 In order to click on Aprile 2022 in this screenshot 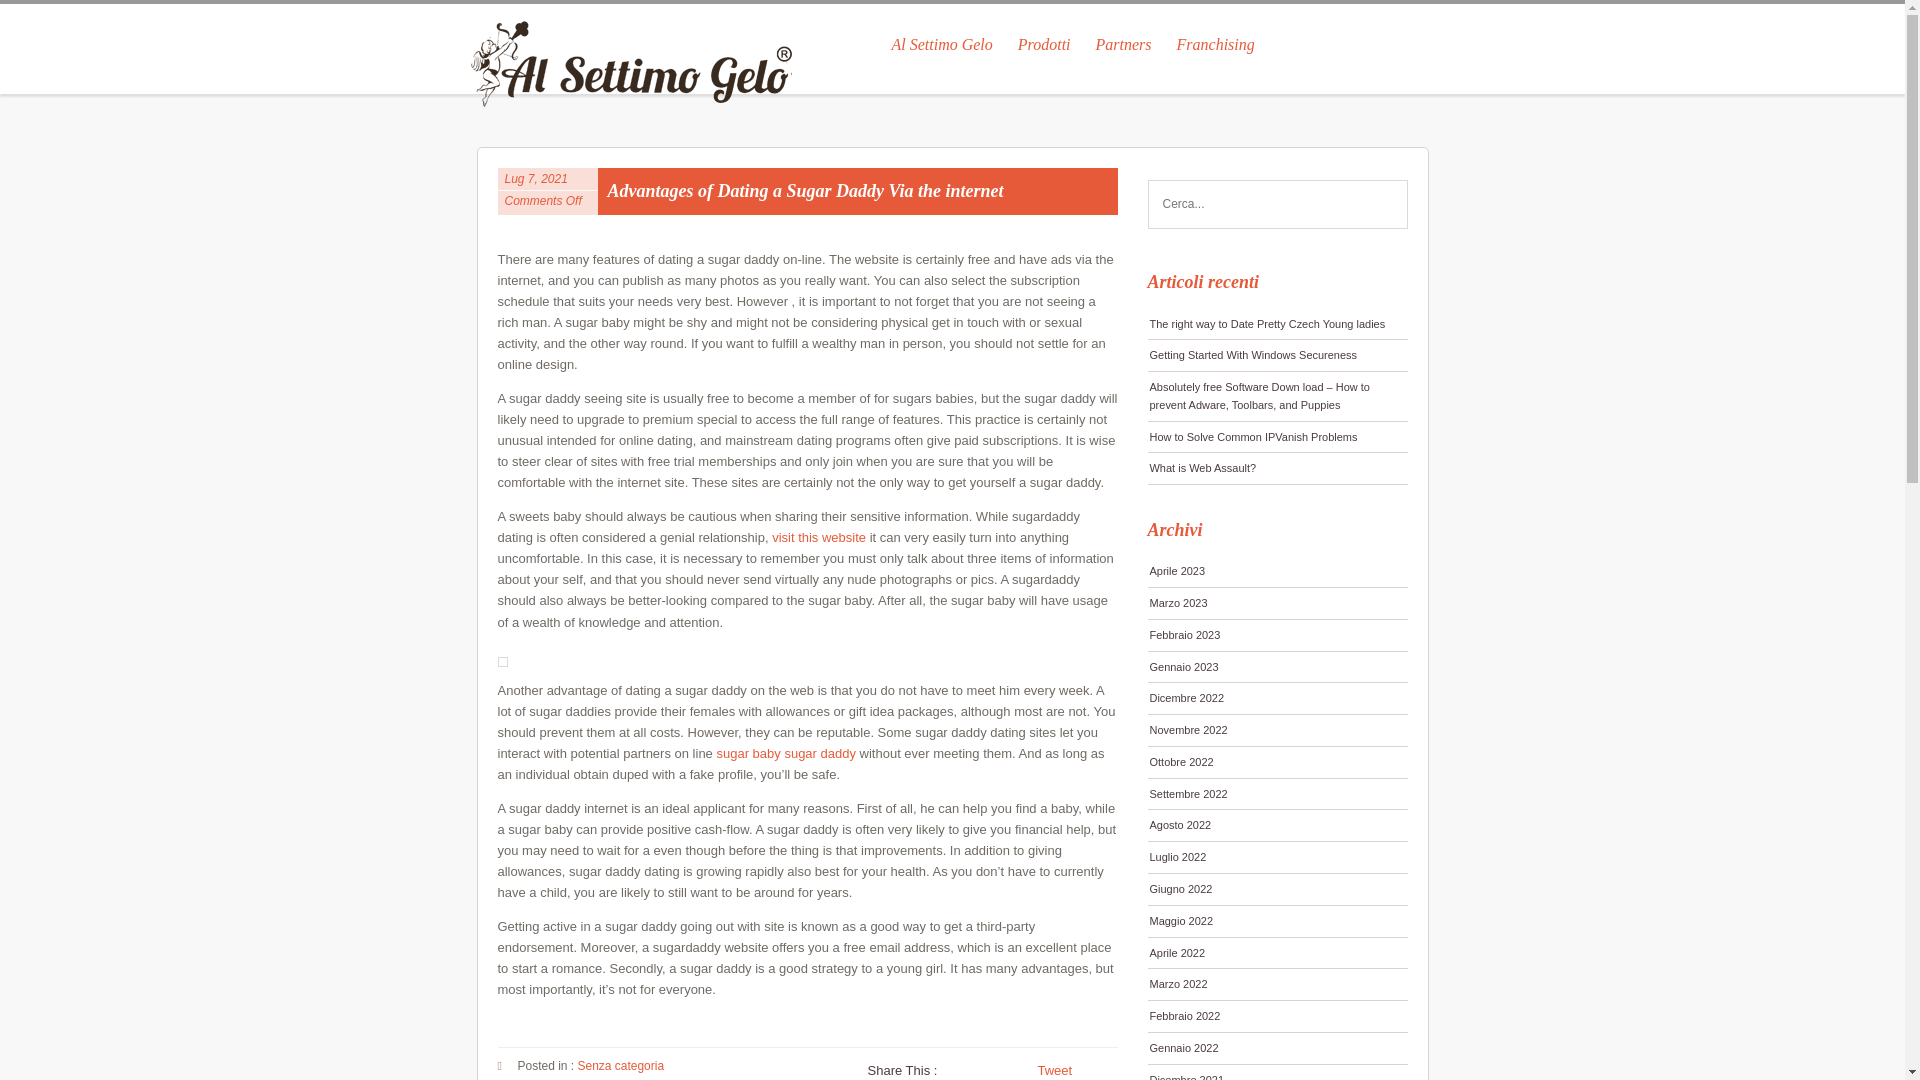, I will do `click(1278, 953)`.